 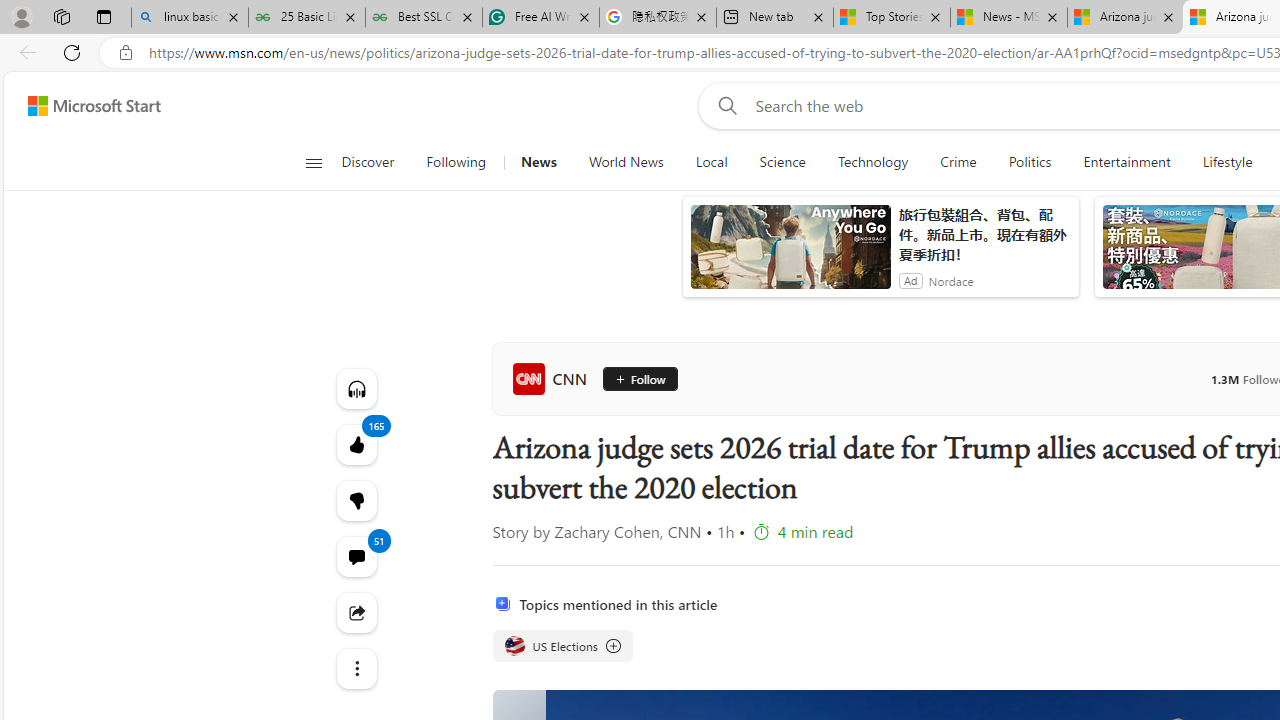 What do you see at coordinates (540, 18) in the screenshot?
I see `Free AI Writing Assistance for Students | Grammarly` at bounding box center [540, 18].